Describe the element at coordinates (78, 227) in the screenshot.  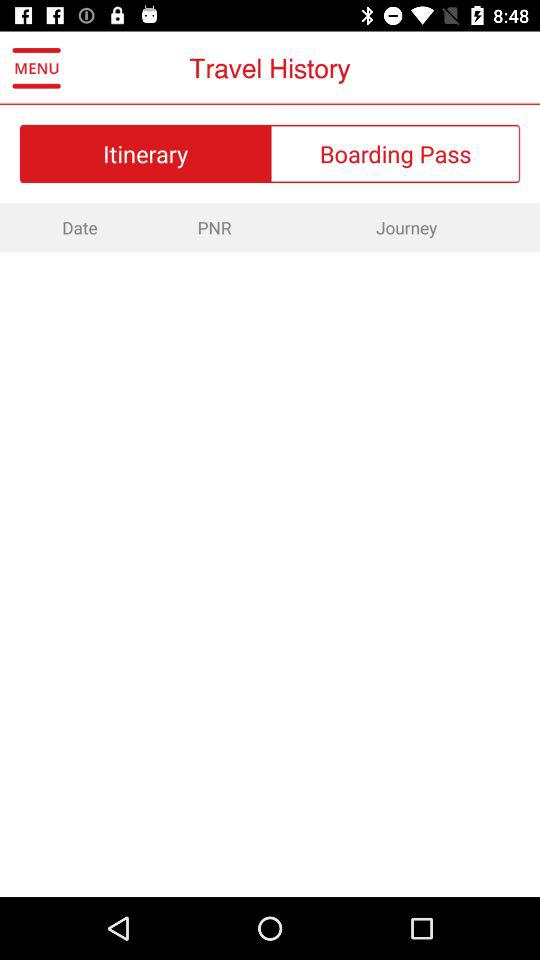
I see `scroll to date icon` at that location.